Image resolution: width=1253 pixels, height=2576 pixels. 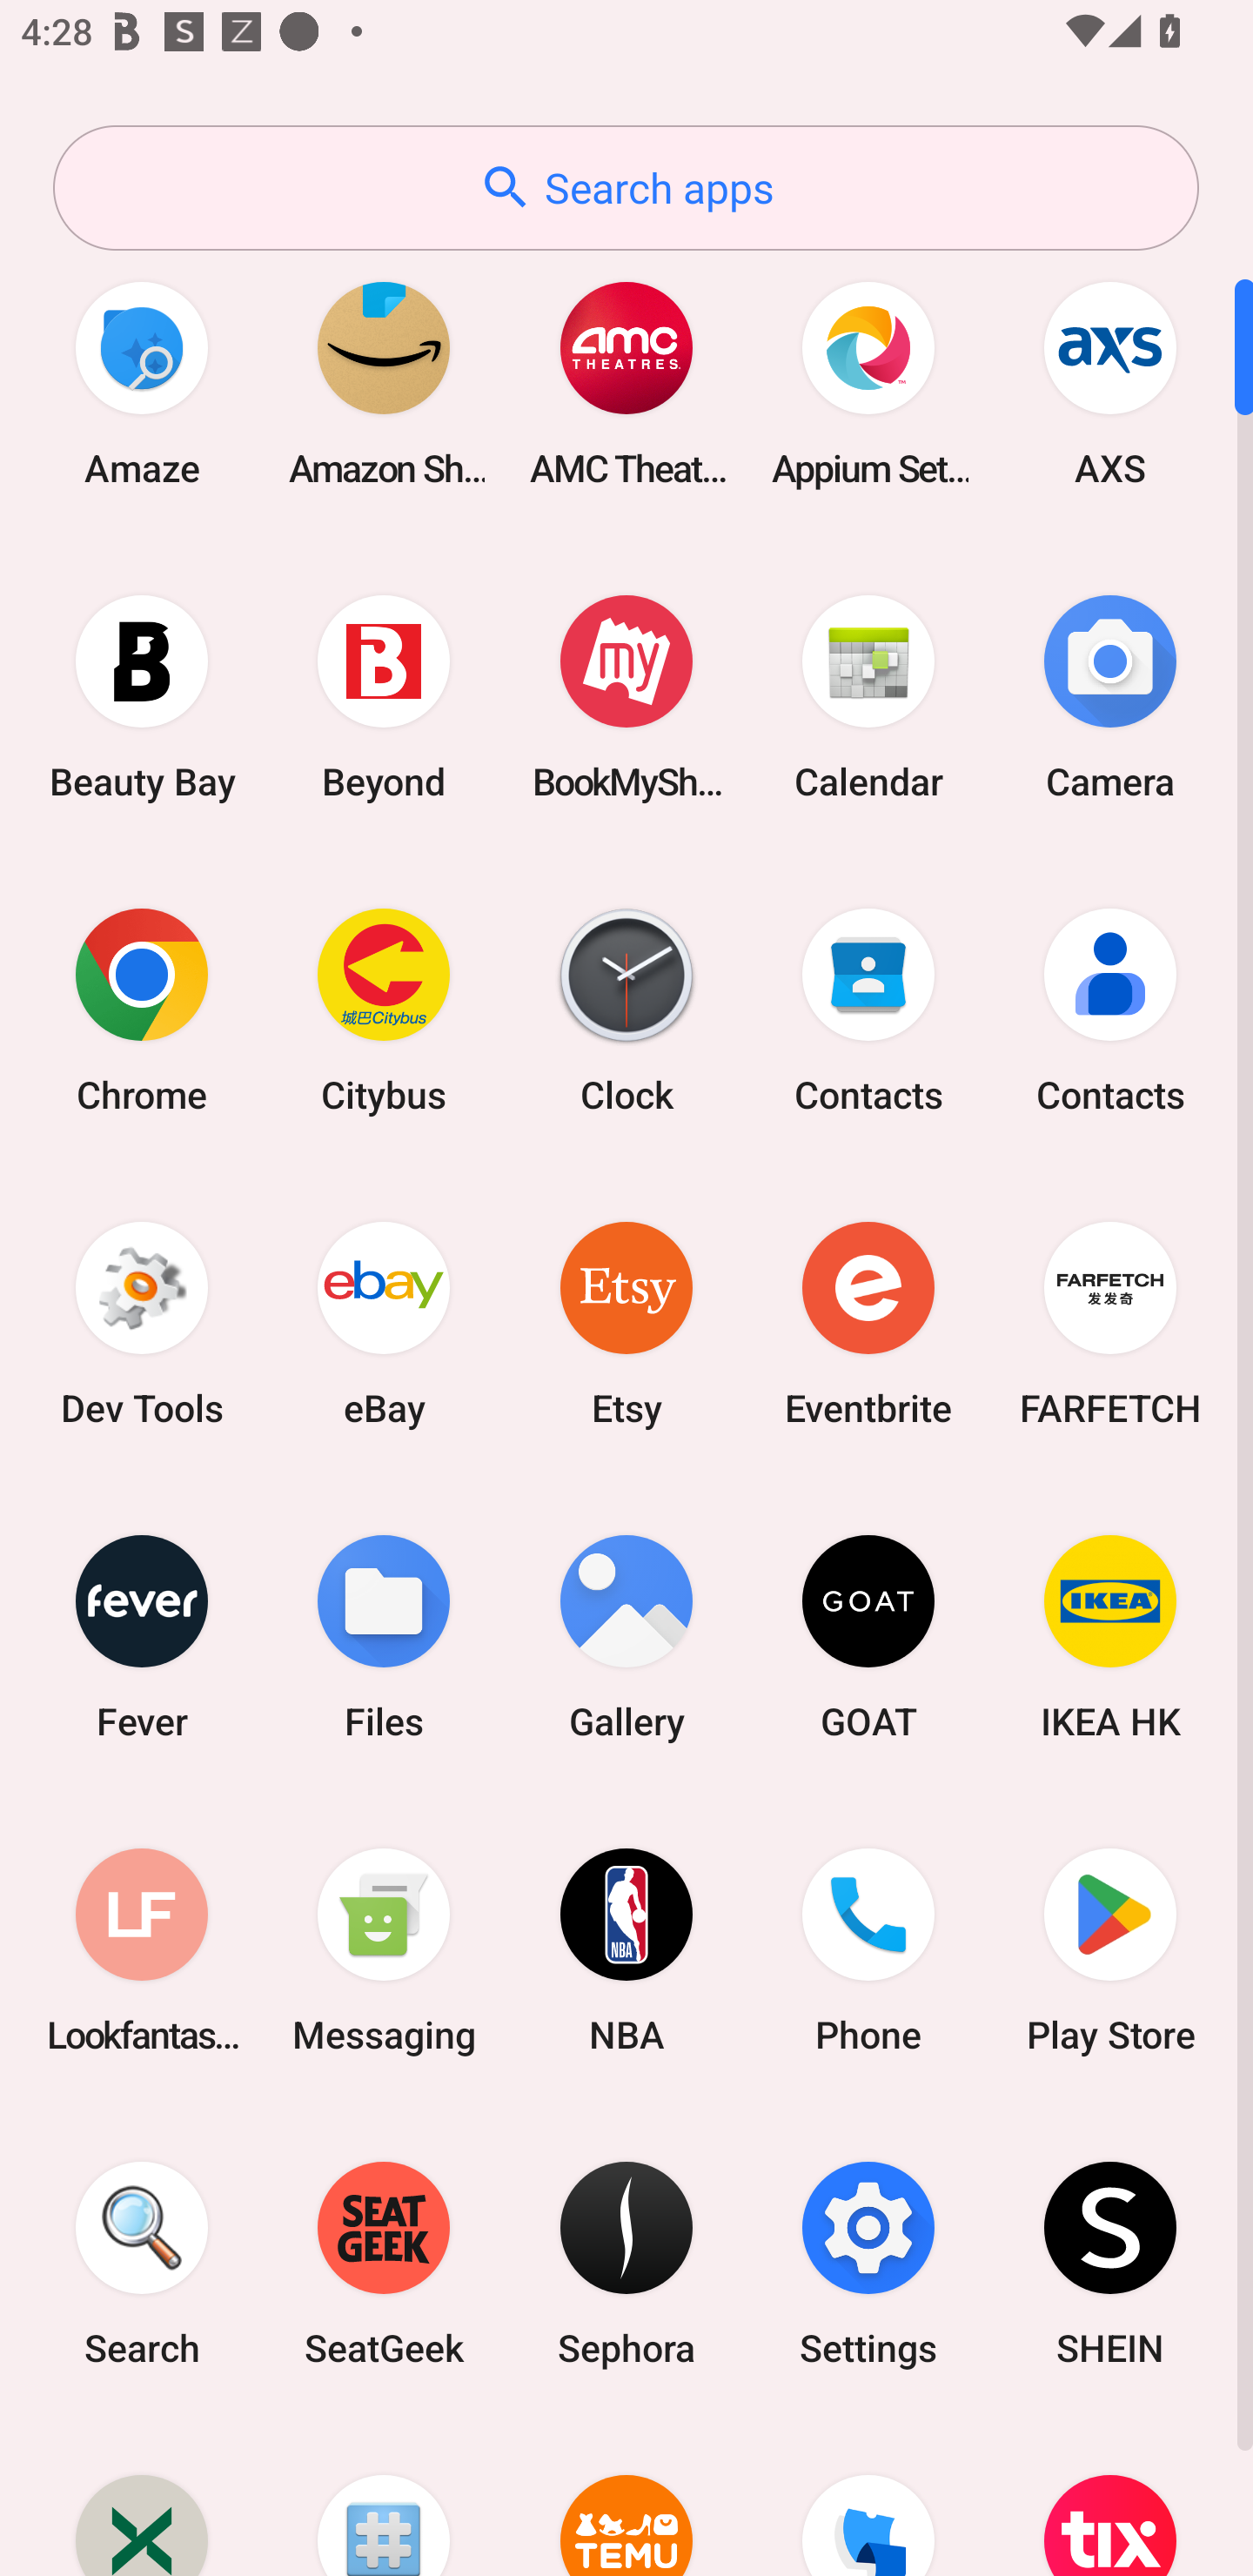 What do you see at coordinates (626, 2264) in the screenshot?
I see `Sephora` at bounding box center [626, 2264].